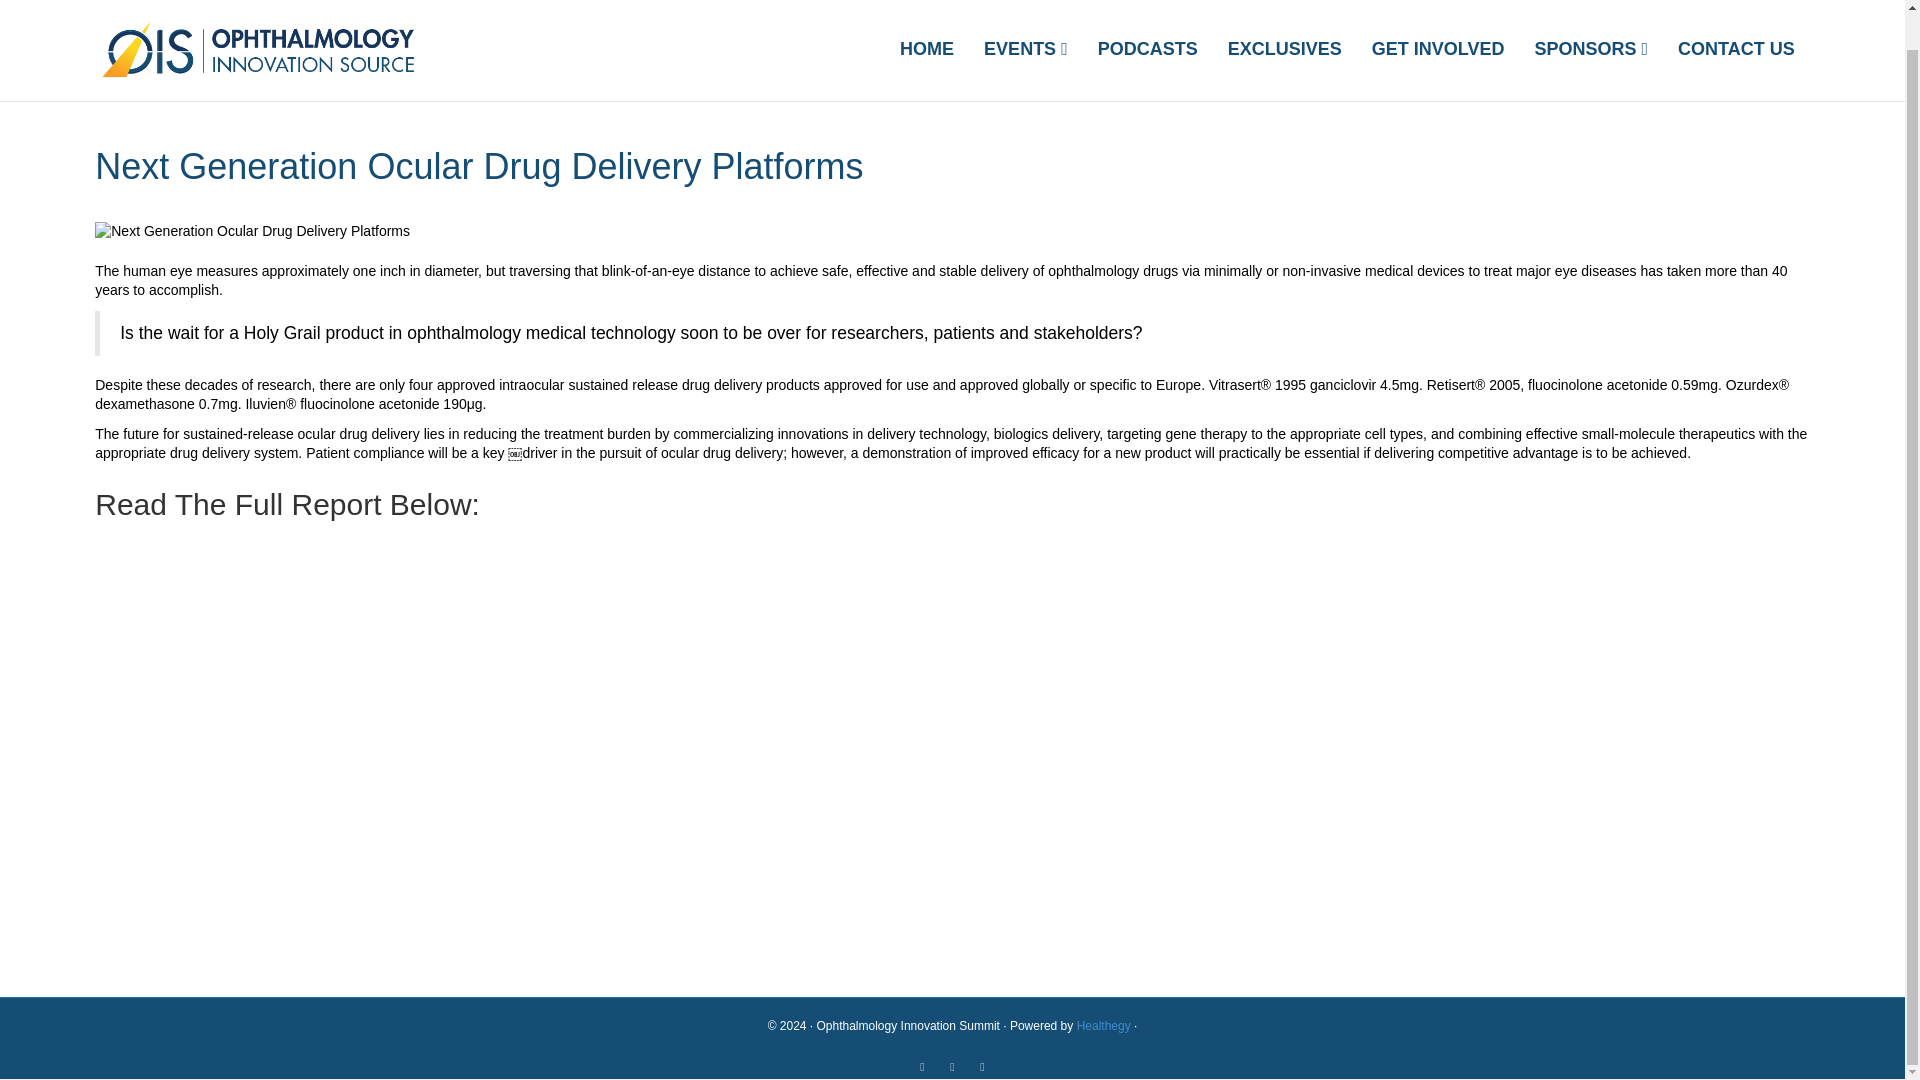 Image resolution: width=1920 pixels, height=1080 pixels. I want to click on X-twitter, so click(982, 1066).